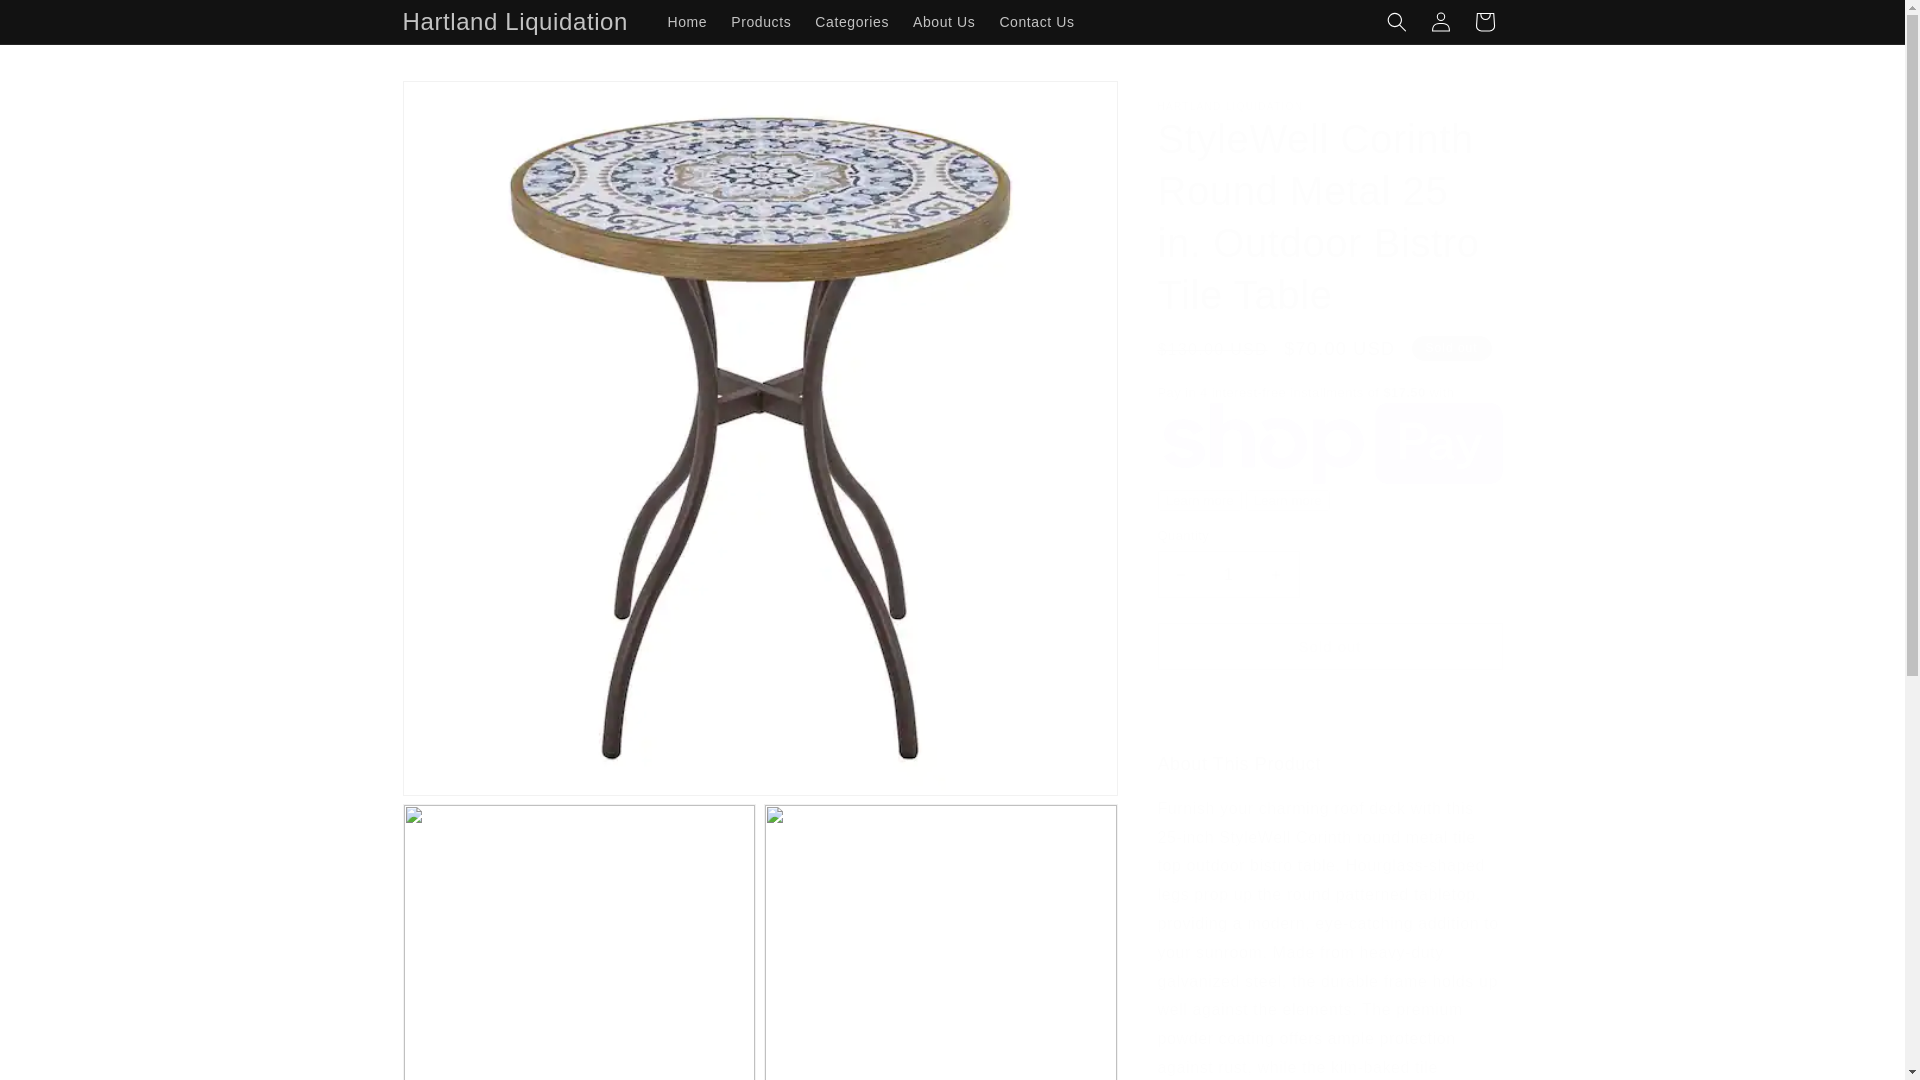 This screenshot has width=1920, height=1080. Describe the element at coordinates (686, 22) in the screenshot. I see `Home` at that location.